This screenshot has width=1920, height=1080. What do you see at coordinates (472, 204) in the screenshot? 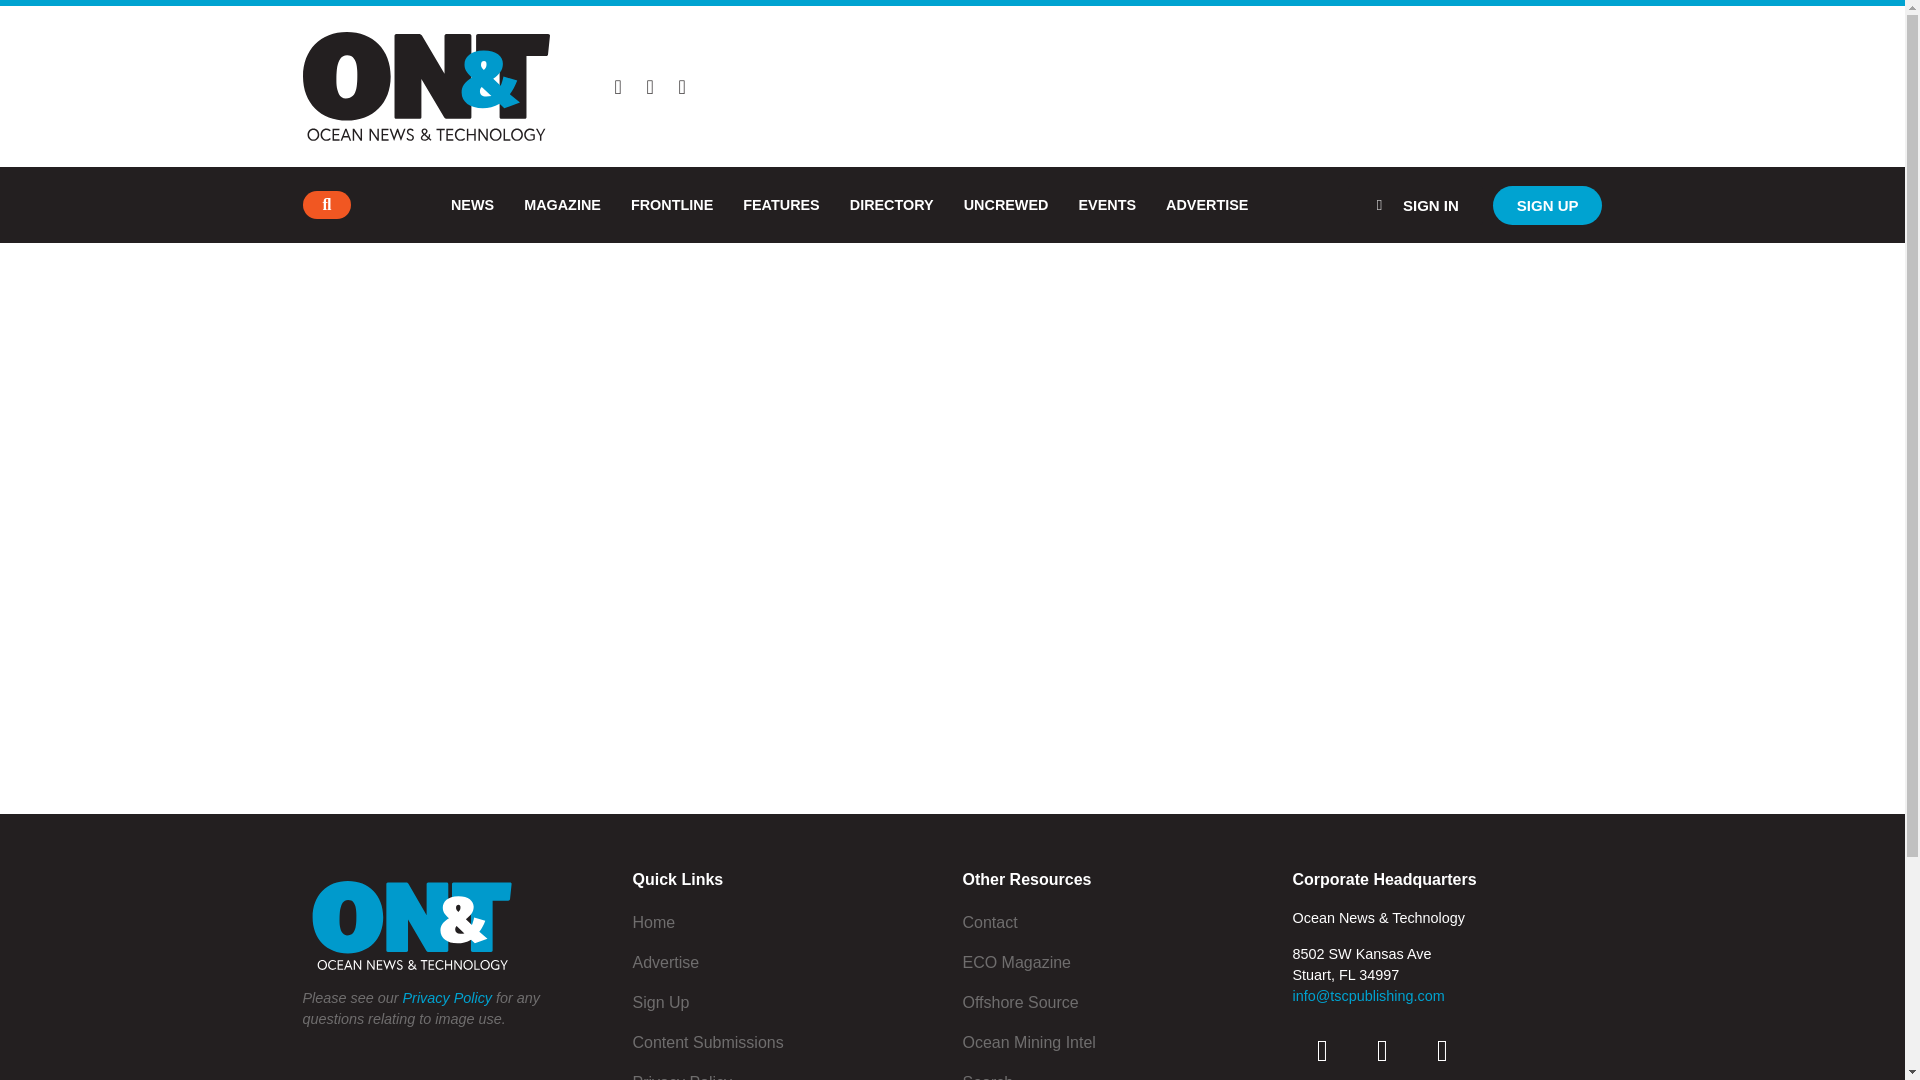
I see `NEWS` at bounding box center [472, 204].